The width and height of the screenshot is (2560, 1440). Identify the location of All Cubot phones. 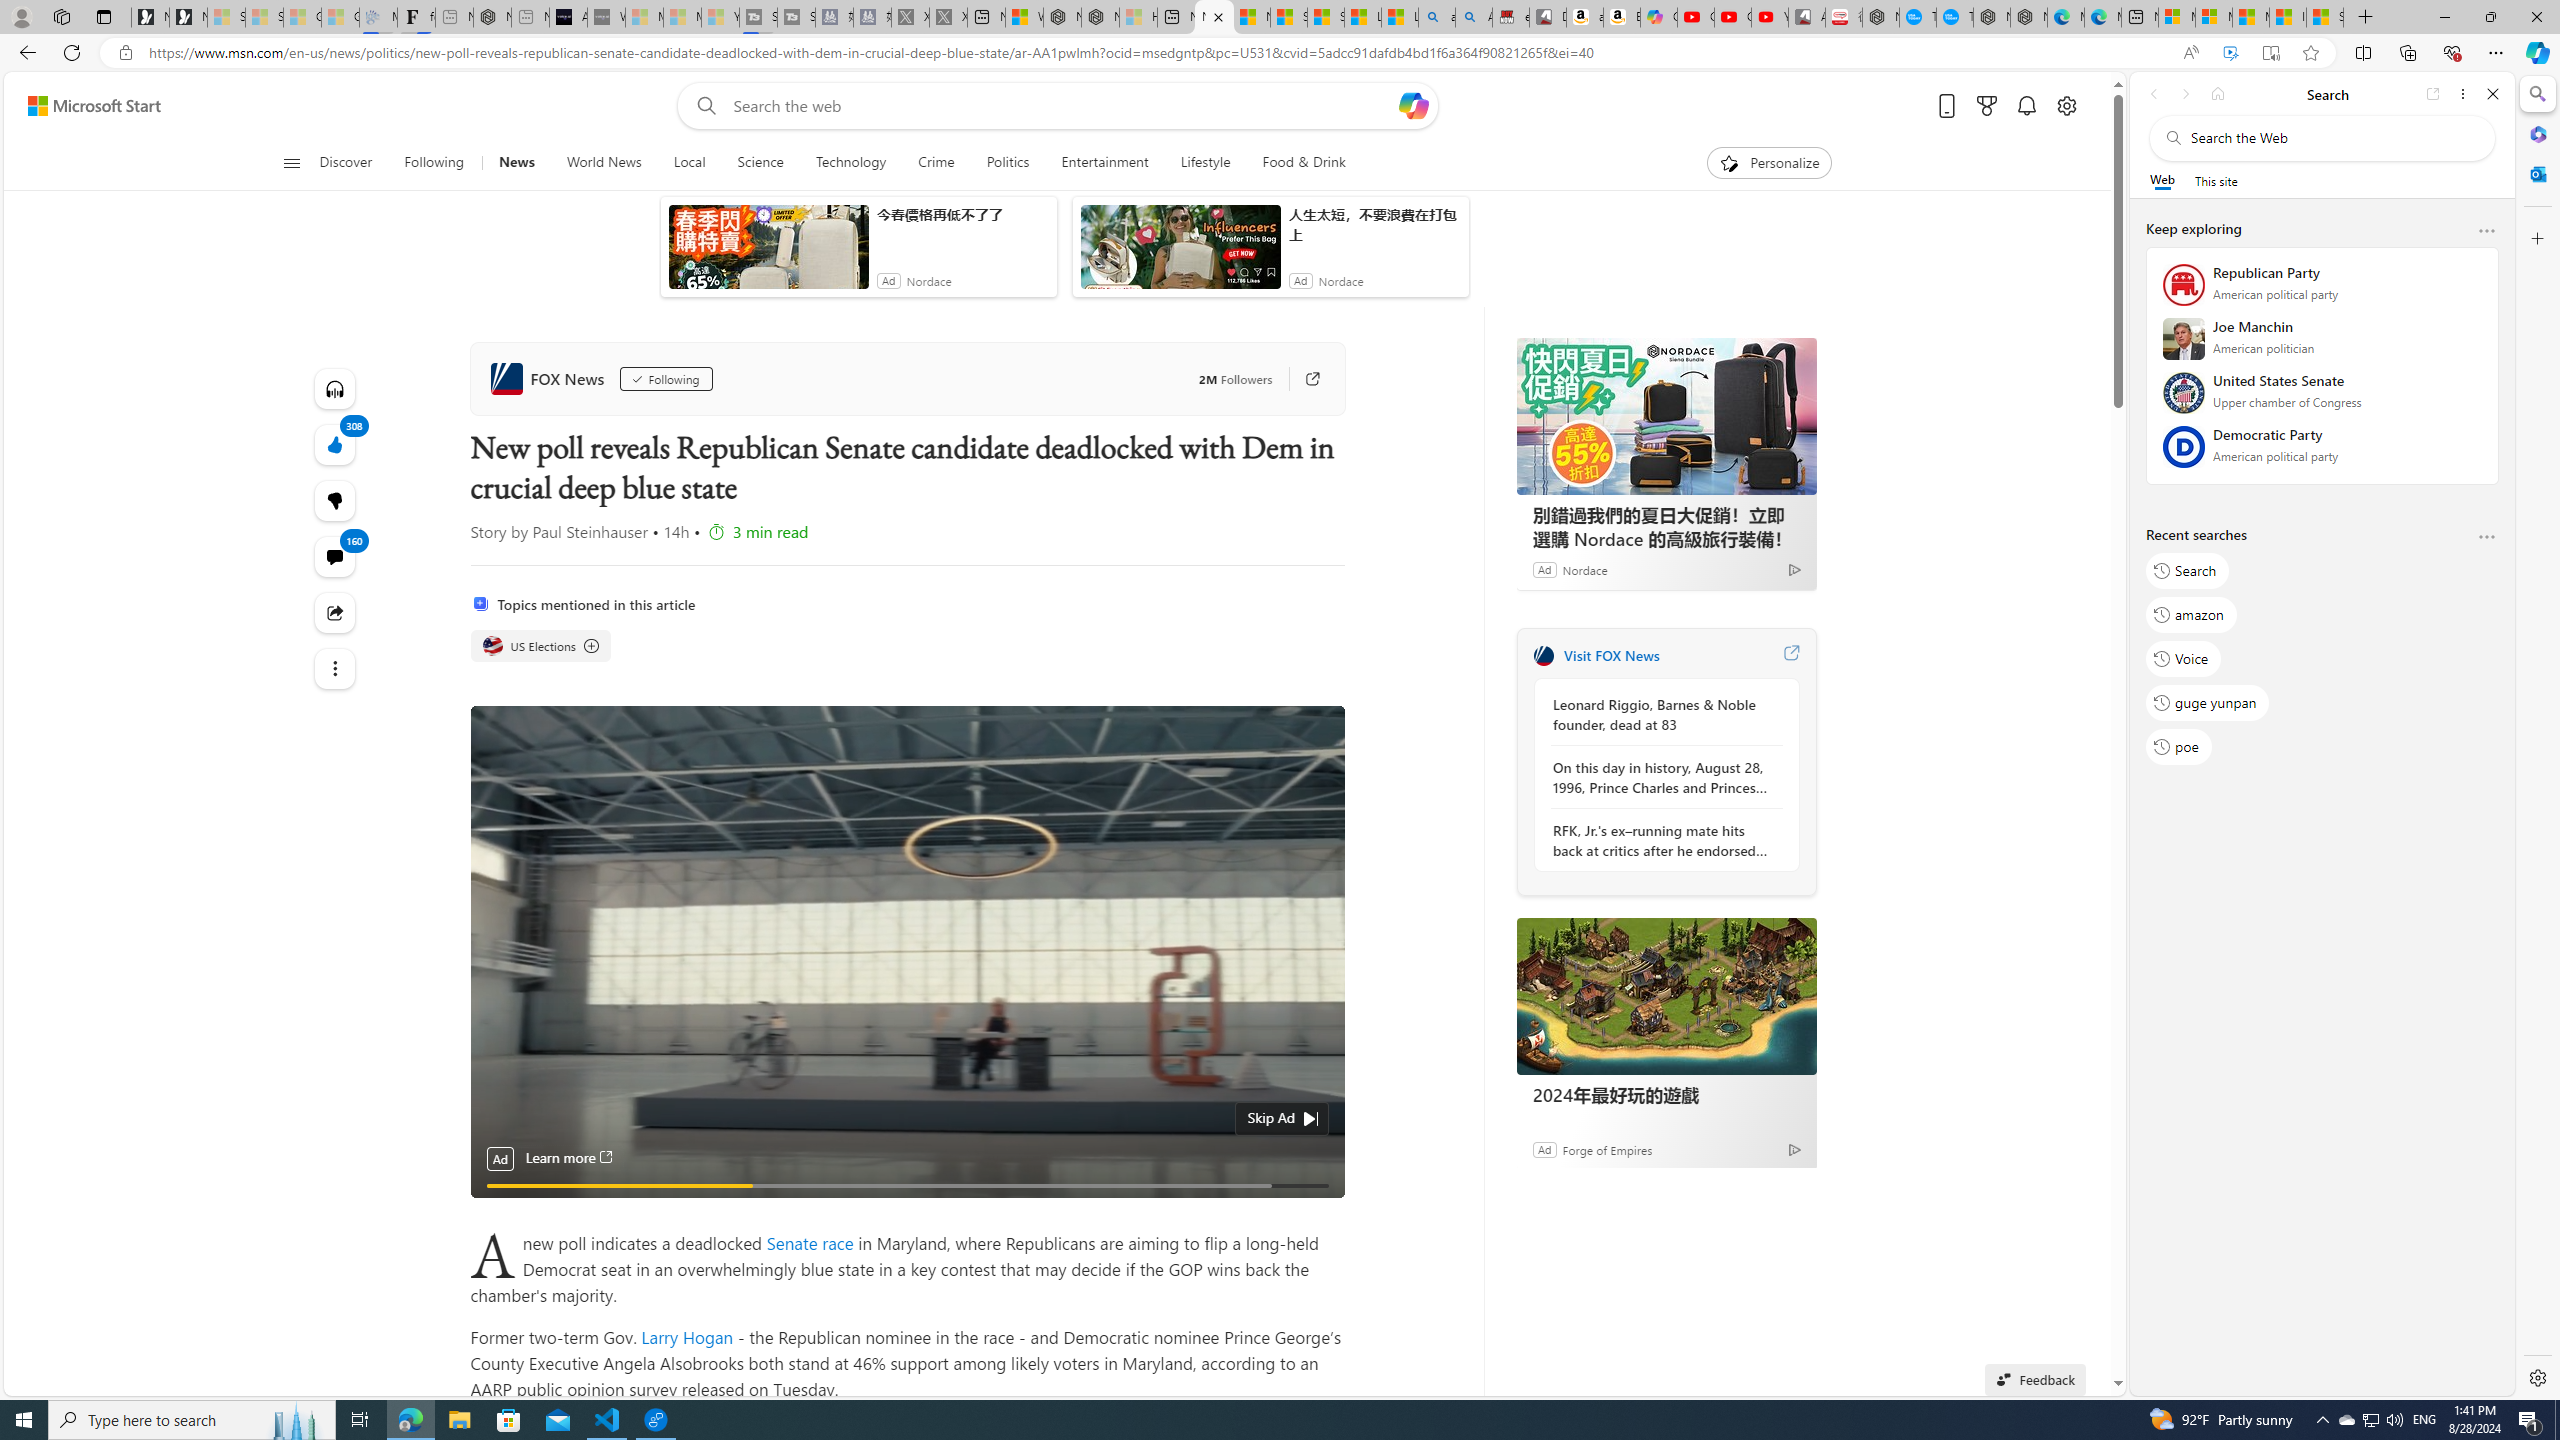
(1806, 17).